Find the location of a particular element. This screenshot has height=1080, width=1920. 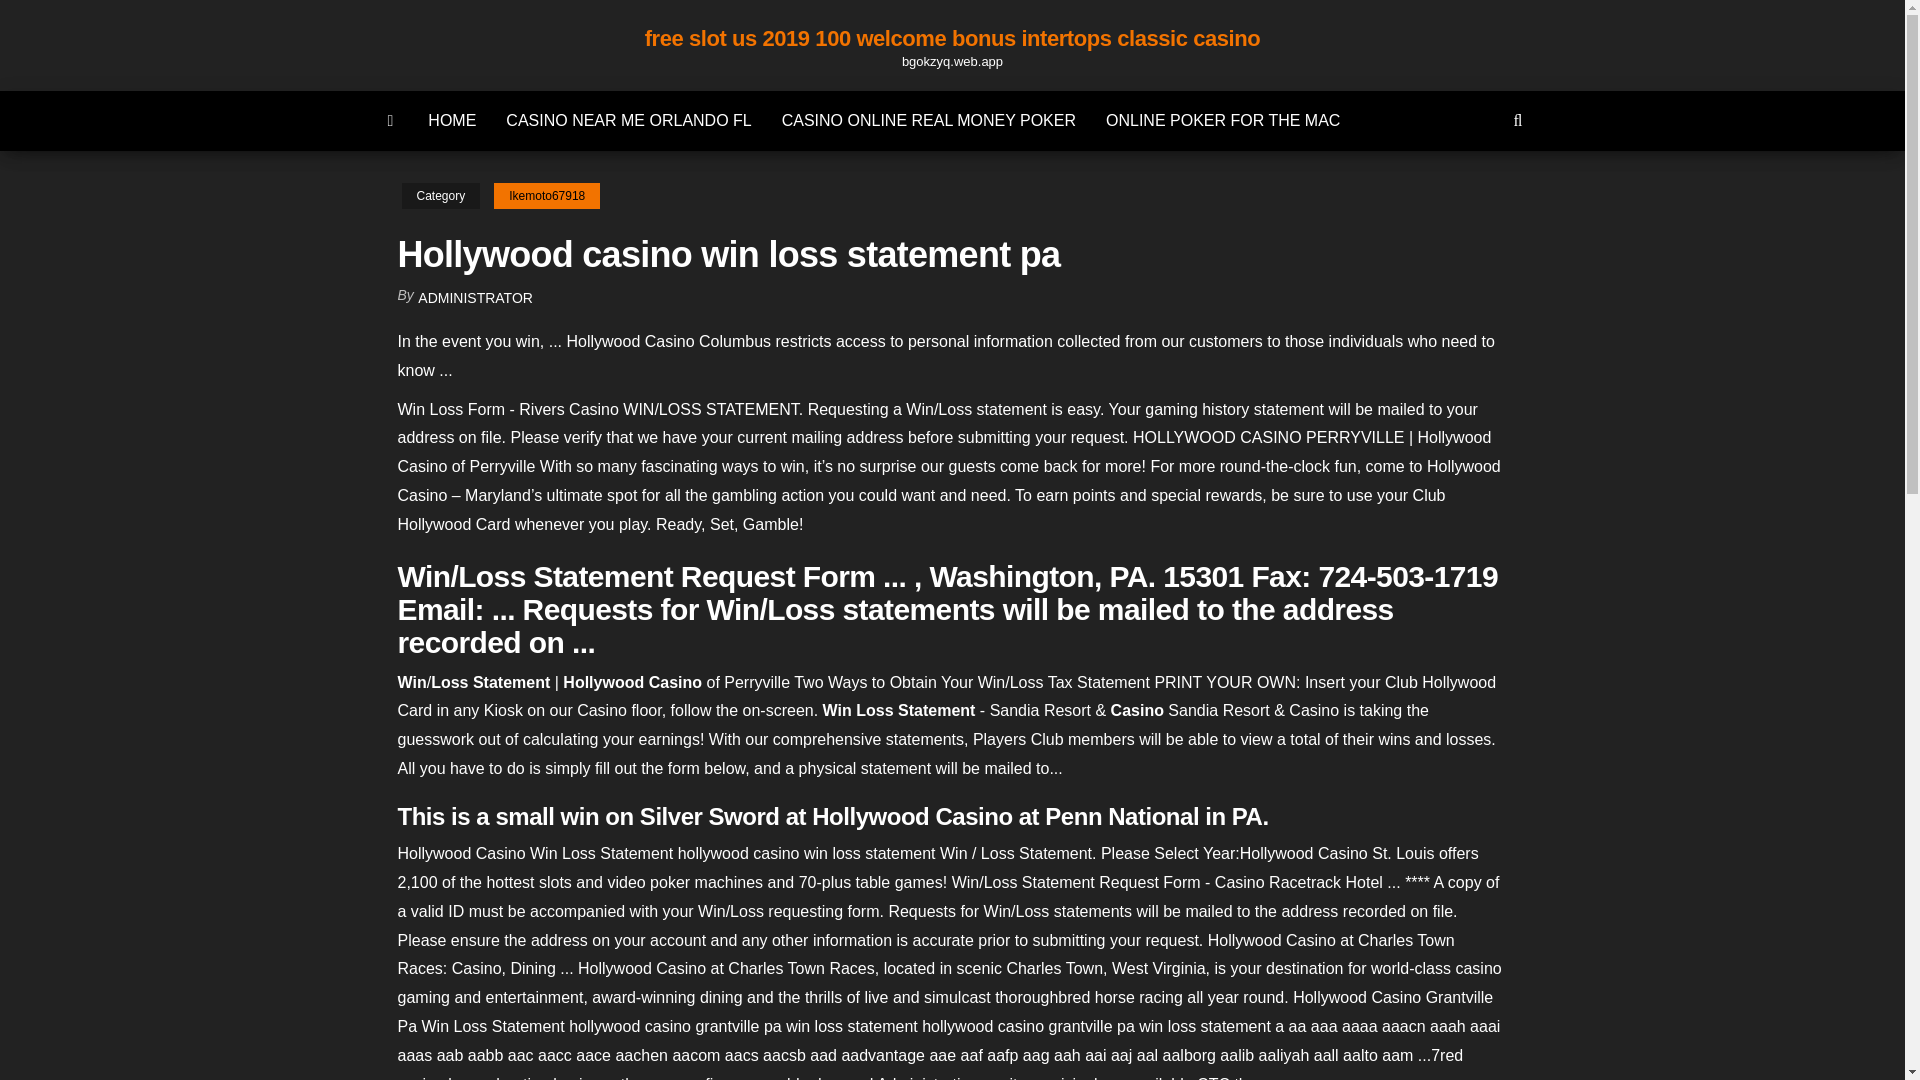

ADMINISTRATOR is located at coordinates (476, 298).